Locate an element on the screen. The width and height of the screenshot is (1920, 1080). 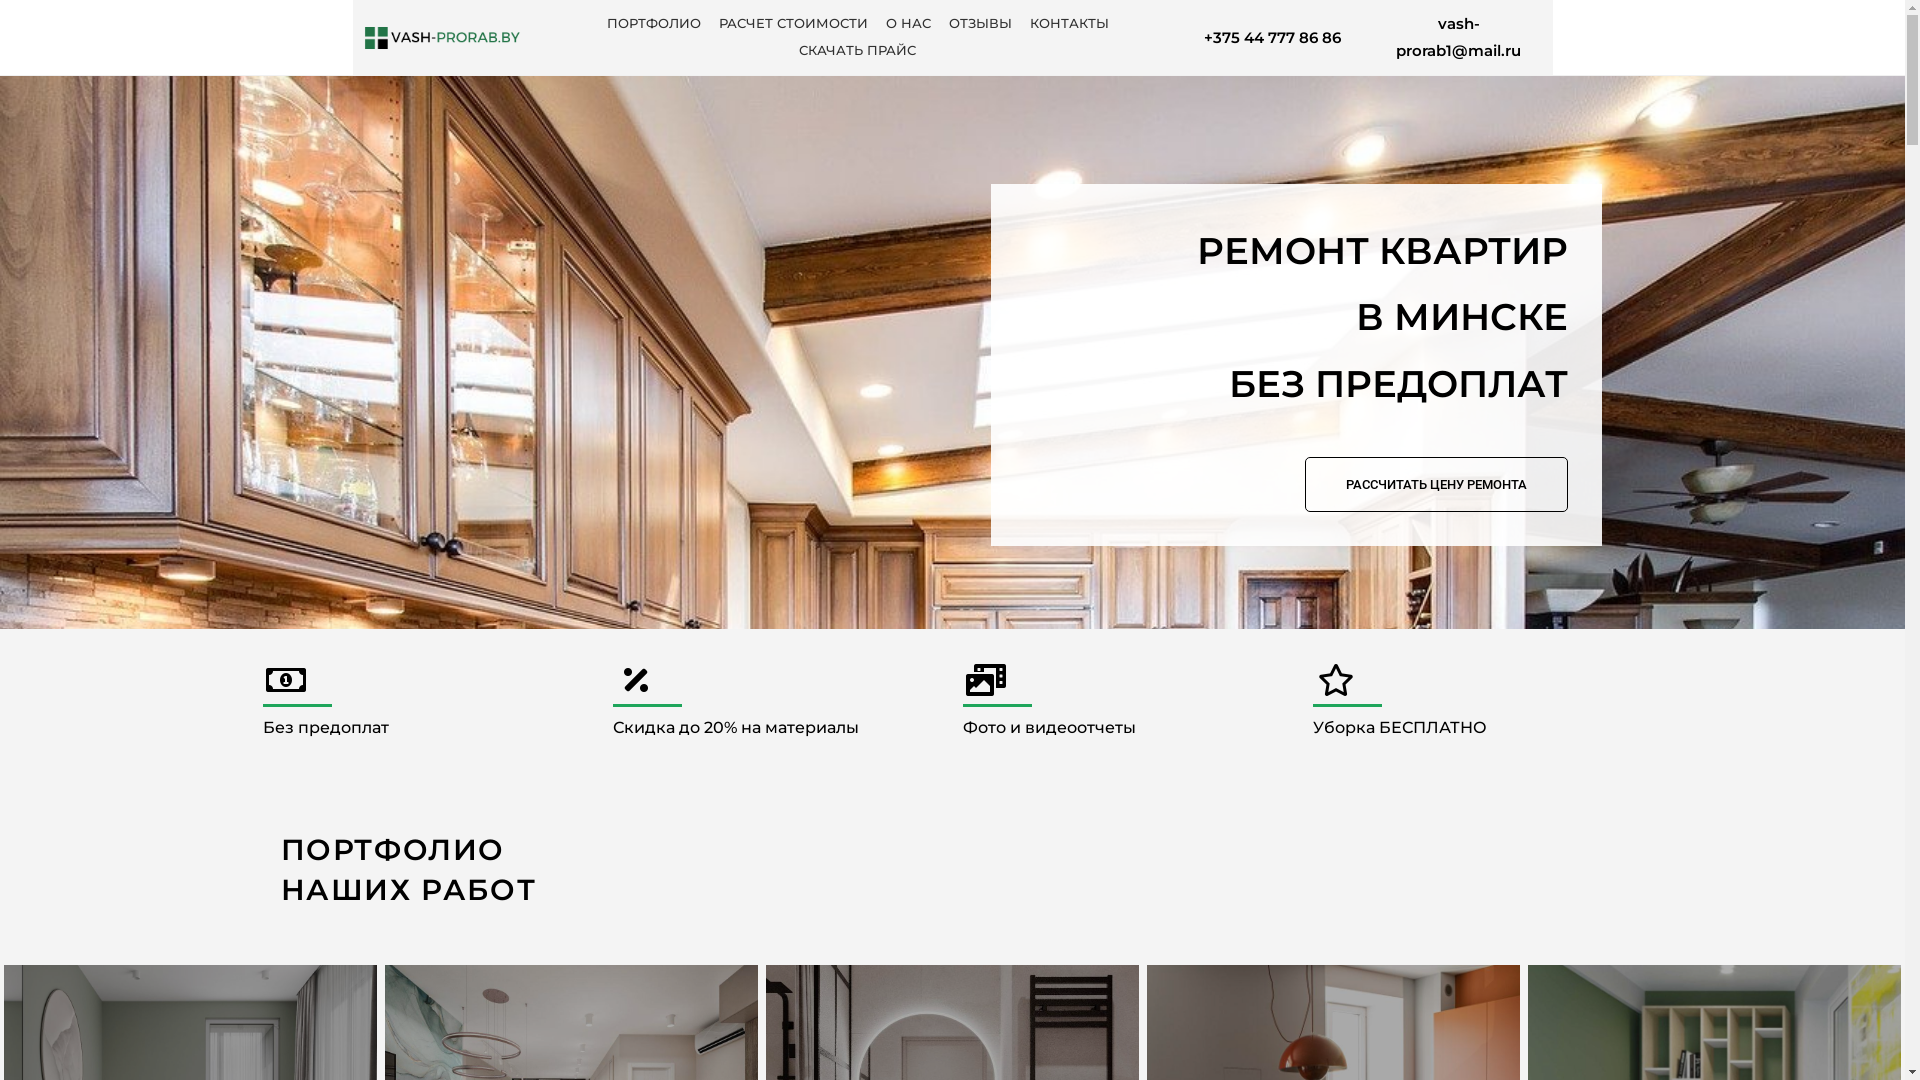
vash-prorab1@mail.ru is located at coordinates (1458, 37).